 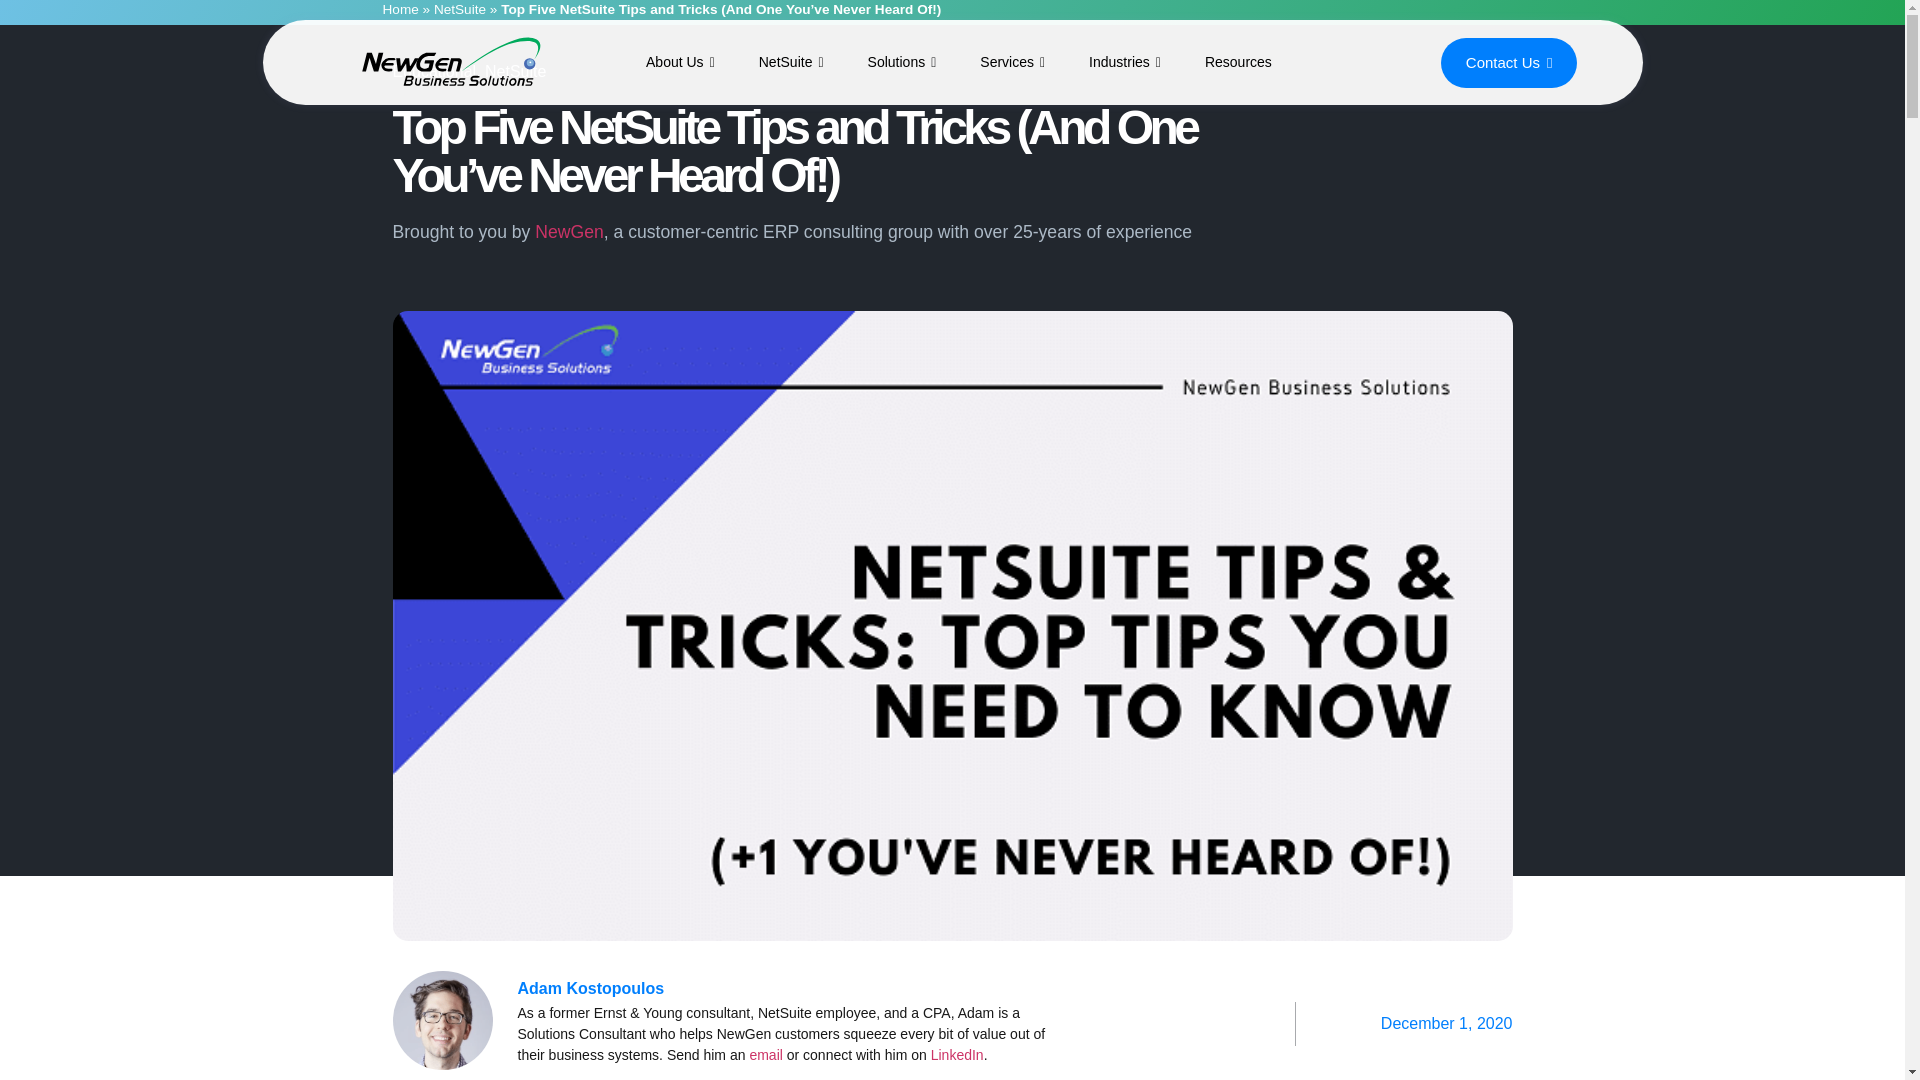 What do you see at coordinates (792, 62) in the screenshot?
I see `NetSuite` at bounding box center [792, 62].